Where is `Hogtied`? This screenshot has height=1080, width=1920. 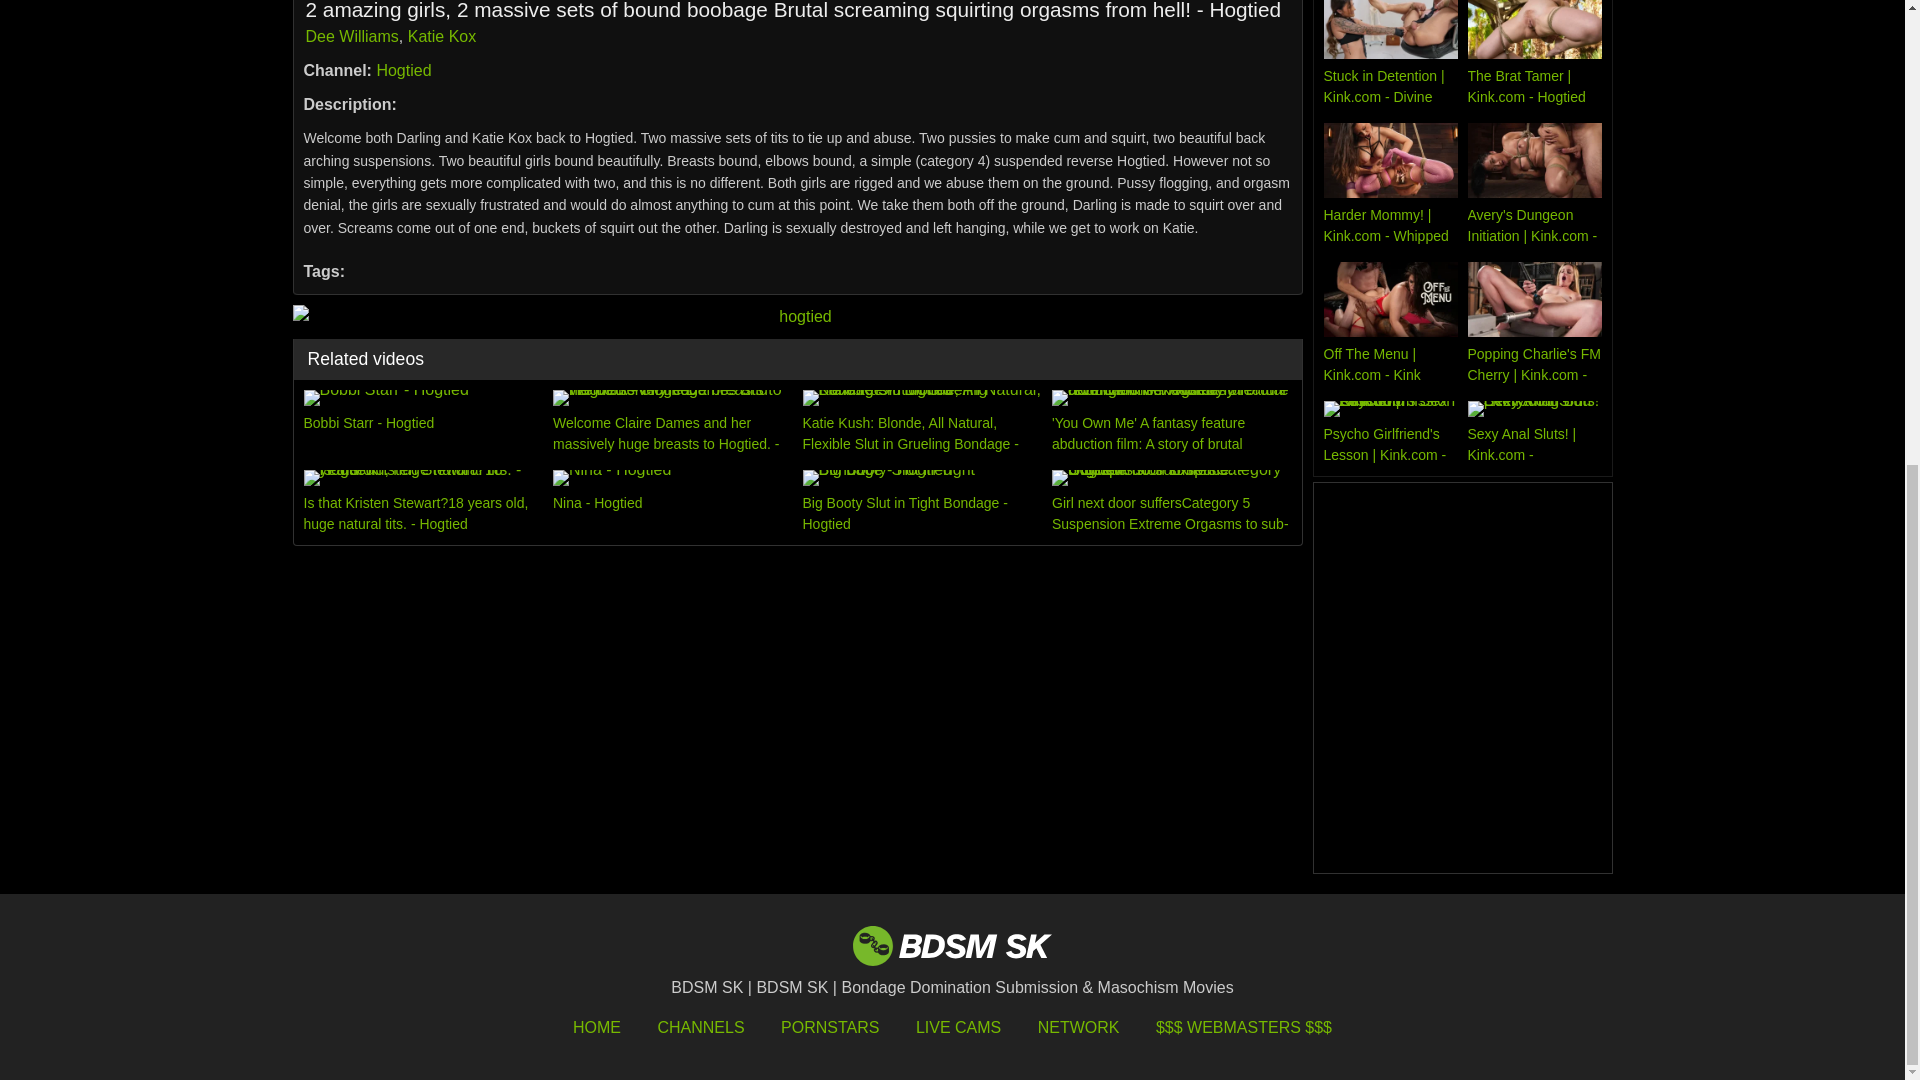 Hogtied is located at coordinates (403, 70).